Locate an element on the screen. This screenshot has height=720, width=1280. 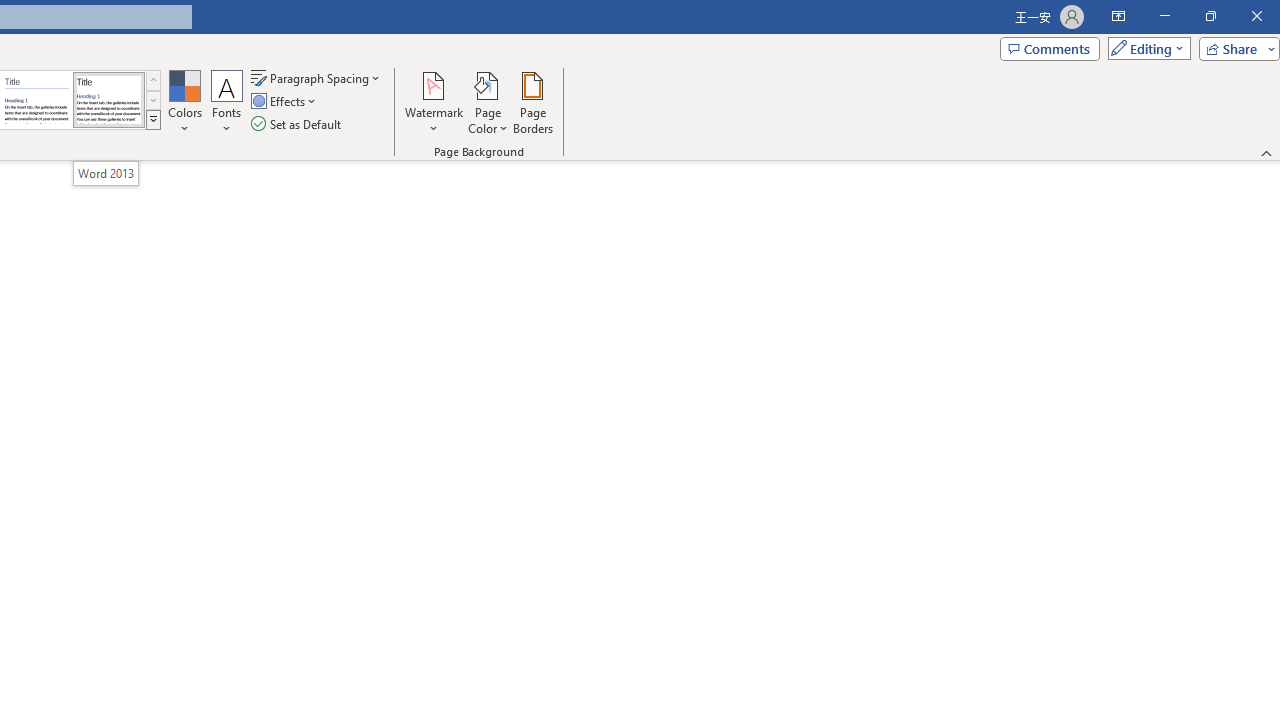
Colors is located at coordinates (184, 102).